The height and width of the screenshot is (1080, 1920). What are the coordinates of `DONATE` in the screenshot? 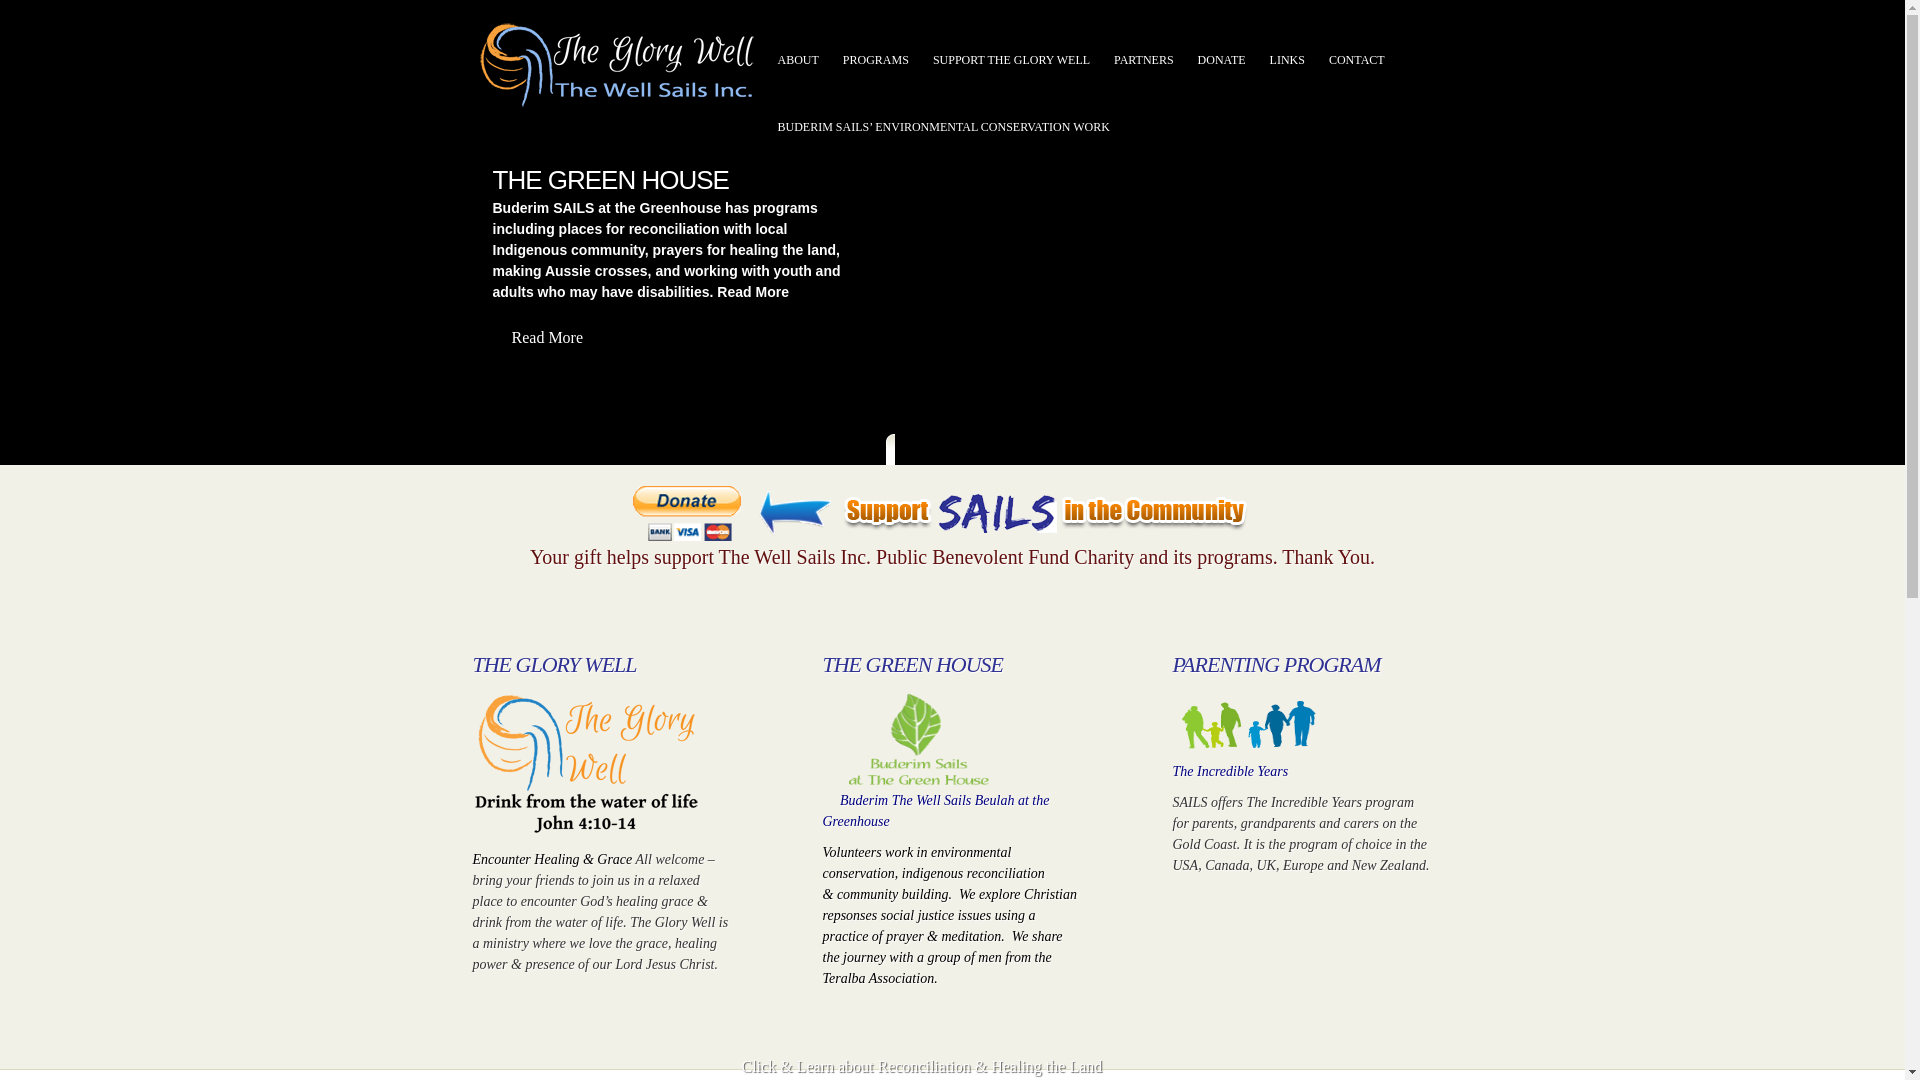 It's located at (1222, 60).